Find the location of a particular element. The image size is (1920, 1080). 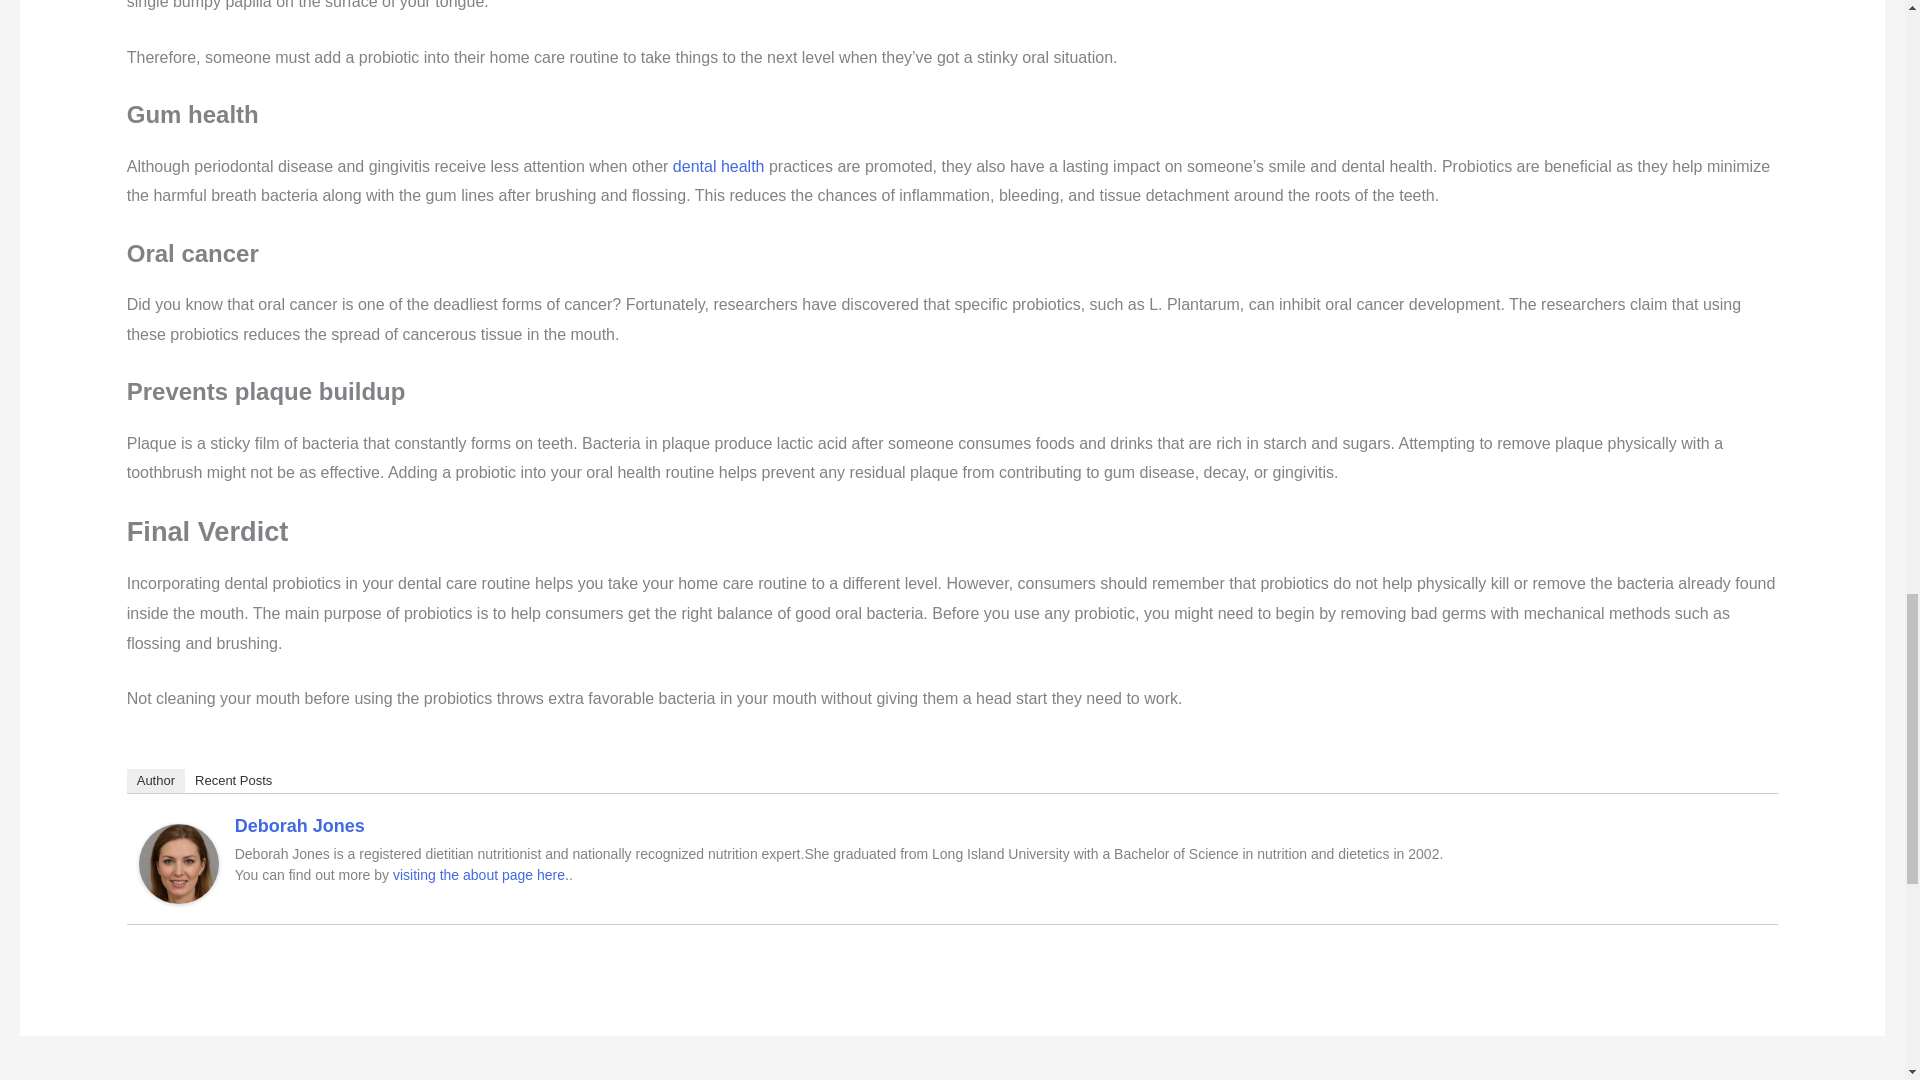

Author is located at coordinates (155, 780).